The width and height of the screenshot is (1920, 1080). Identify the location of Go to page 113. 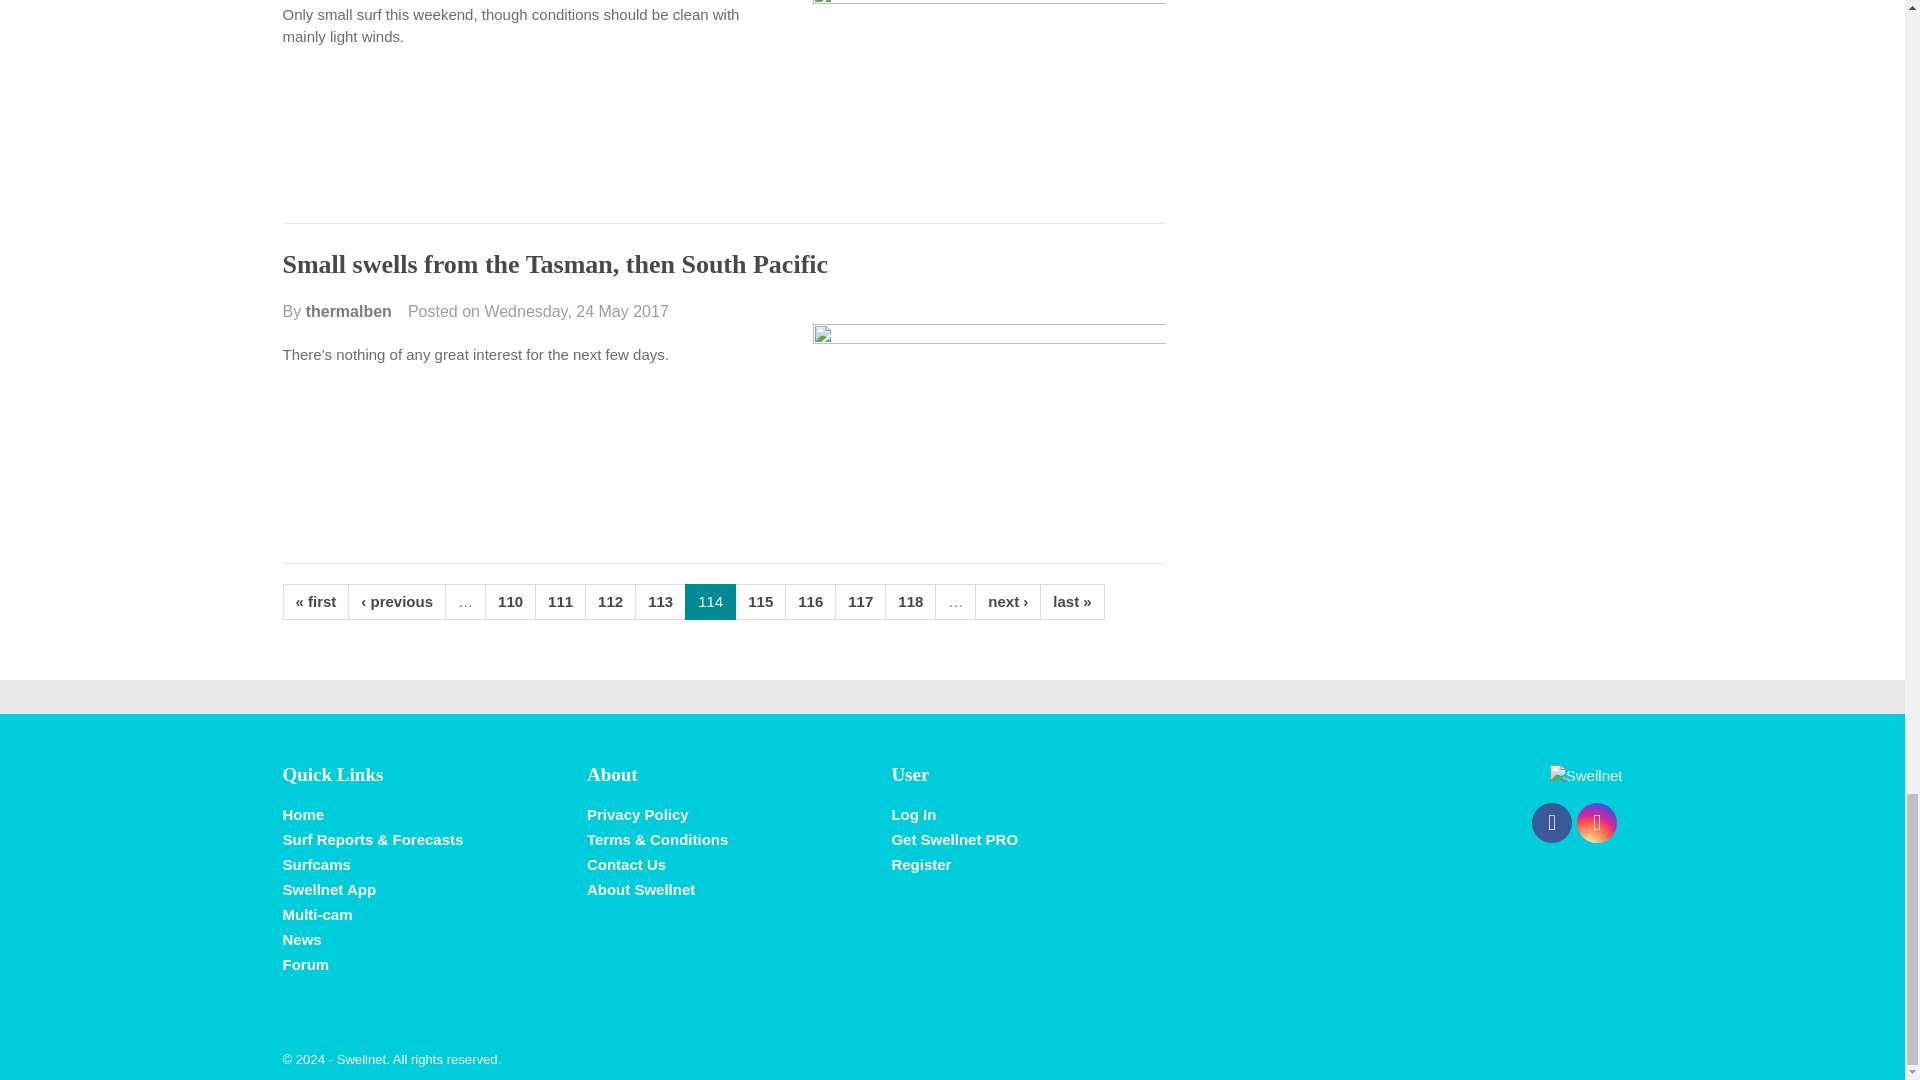
(660, 602).